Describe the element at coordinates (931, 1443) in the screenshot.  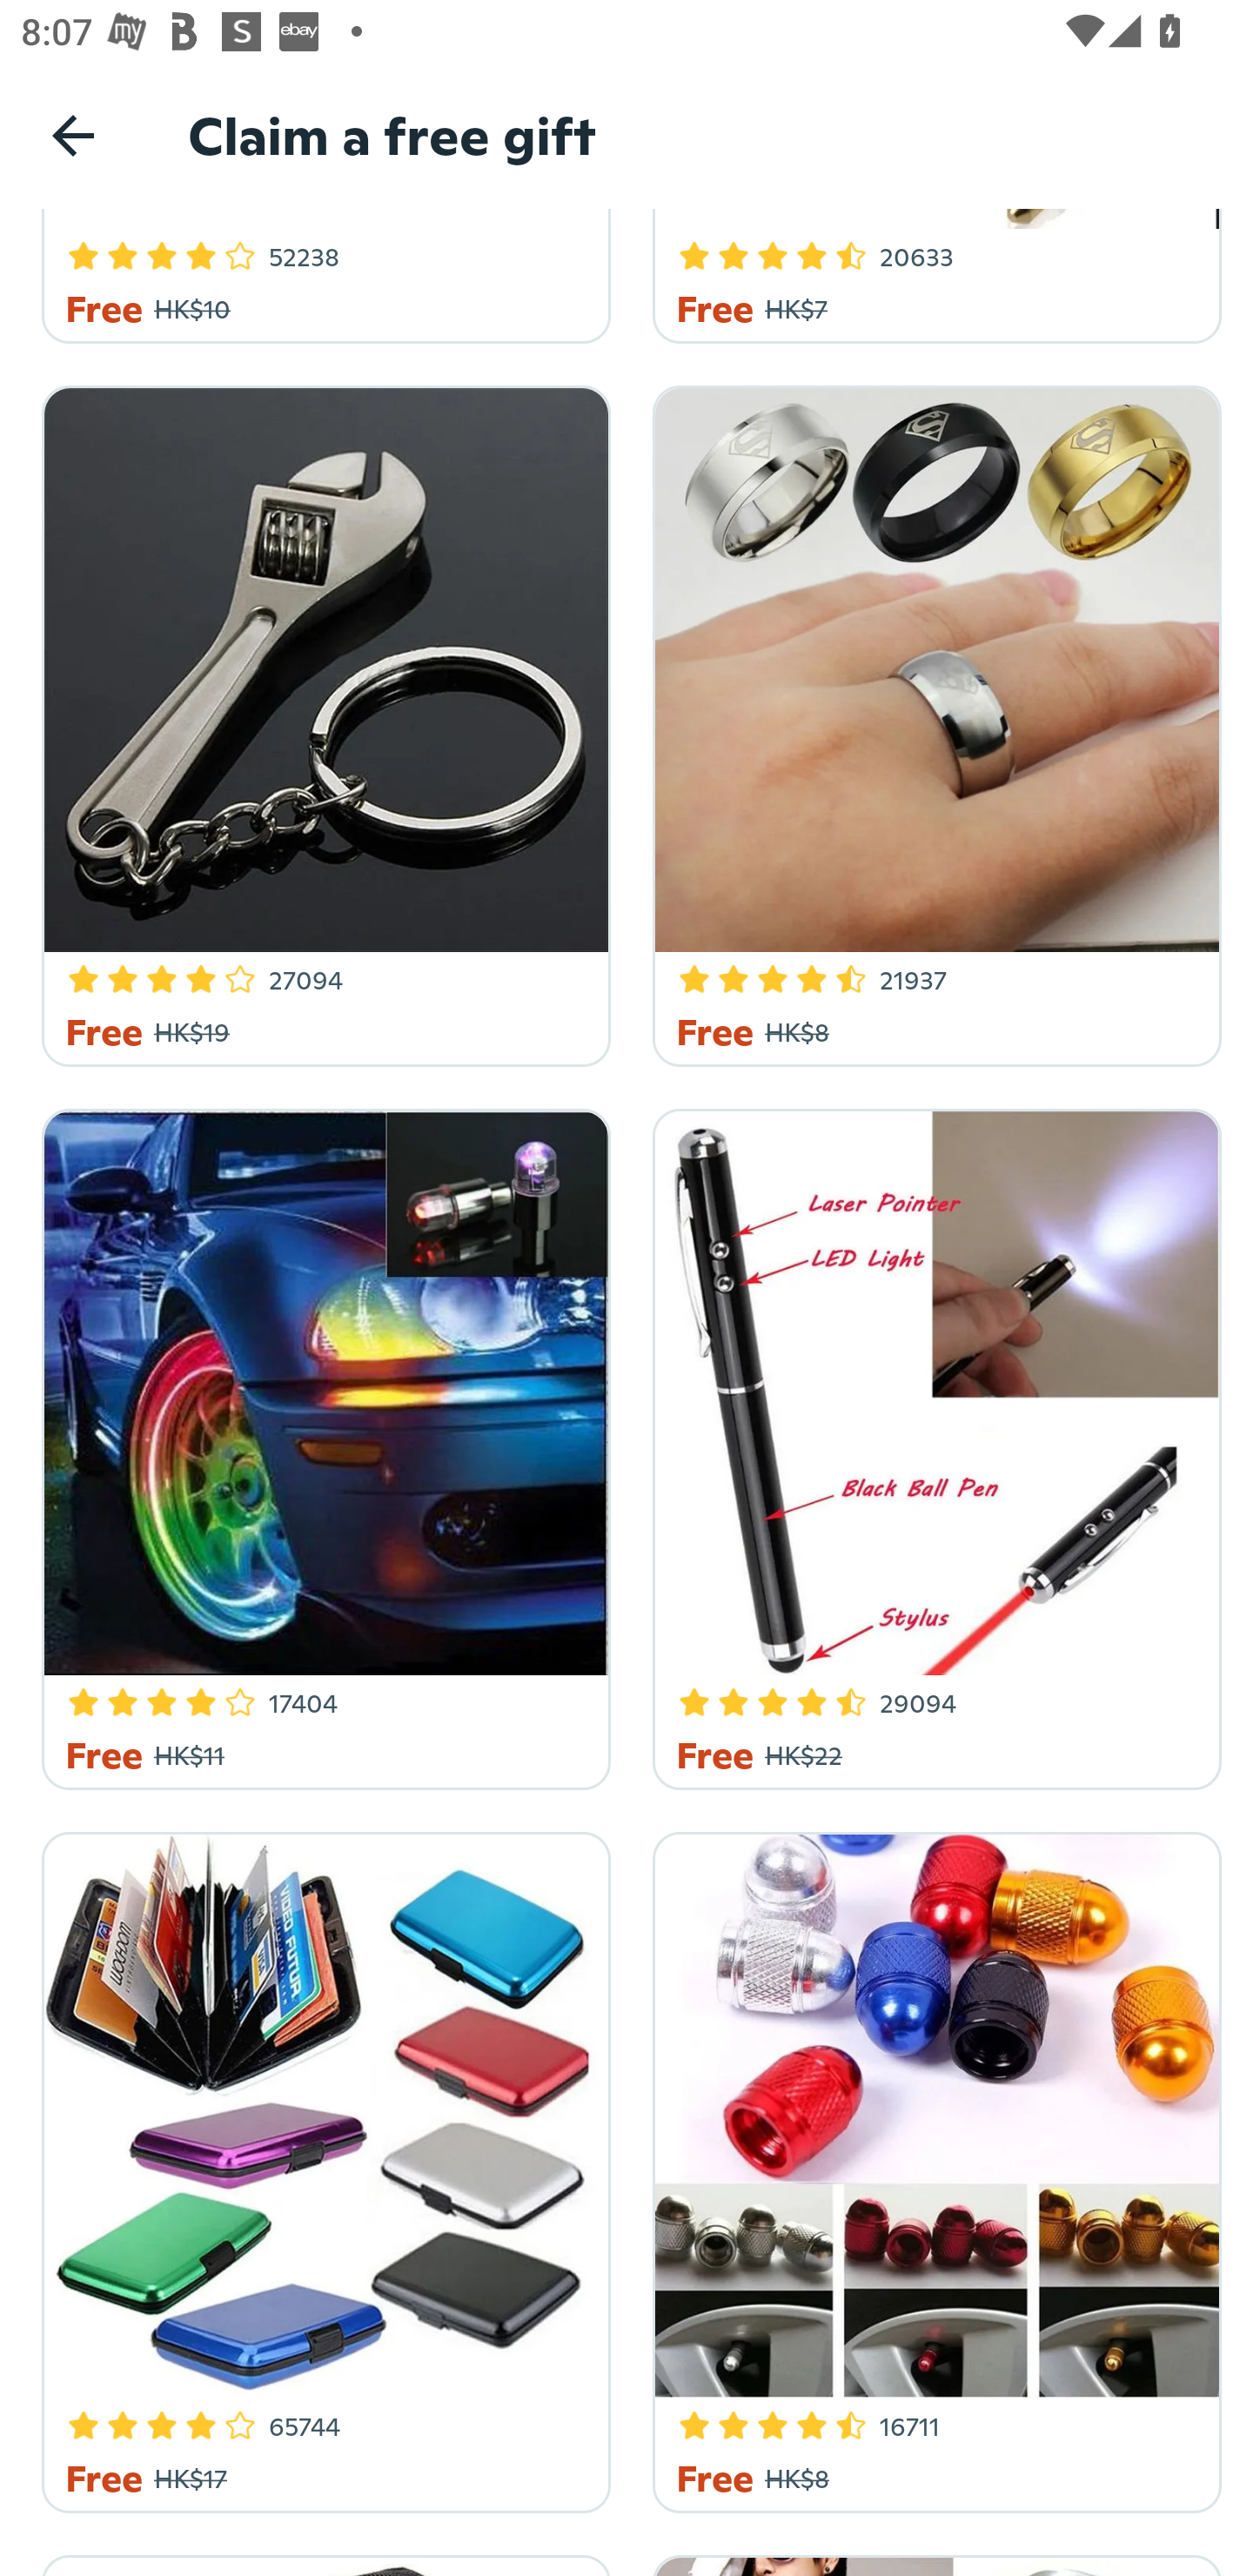
I see `4.3 Star Rating 29094 Free HK$22` at that location.